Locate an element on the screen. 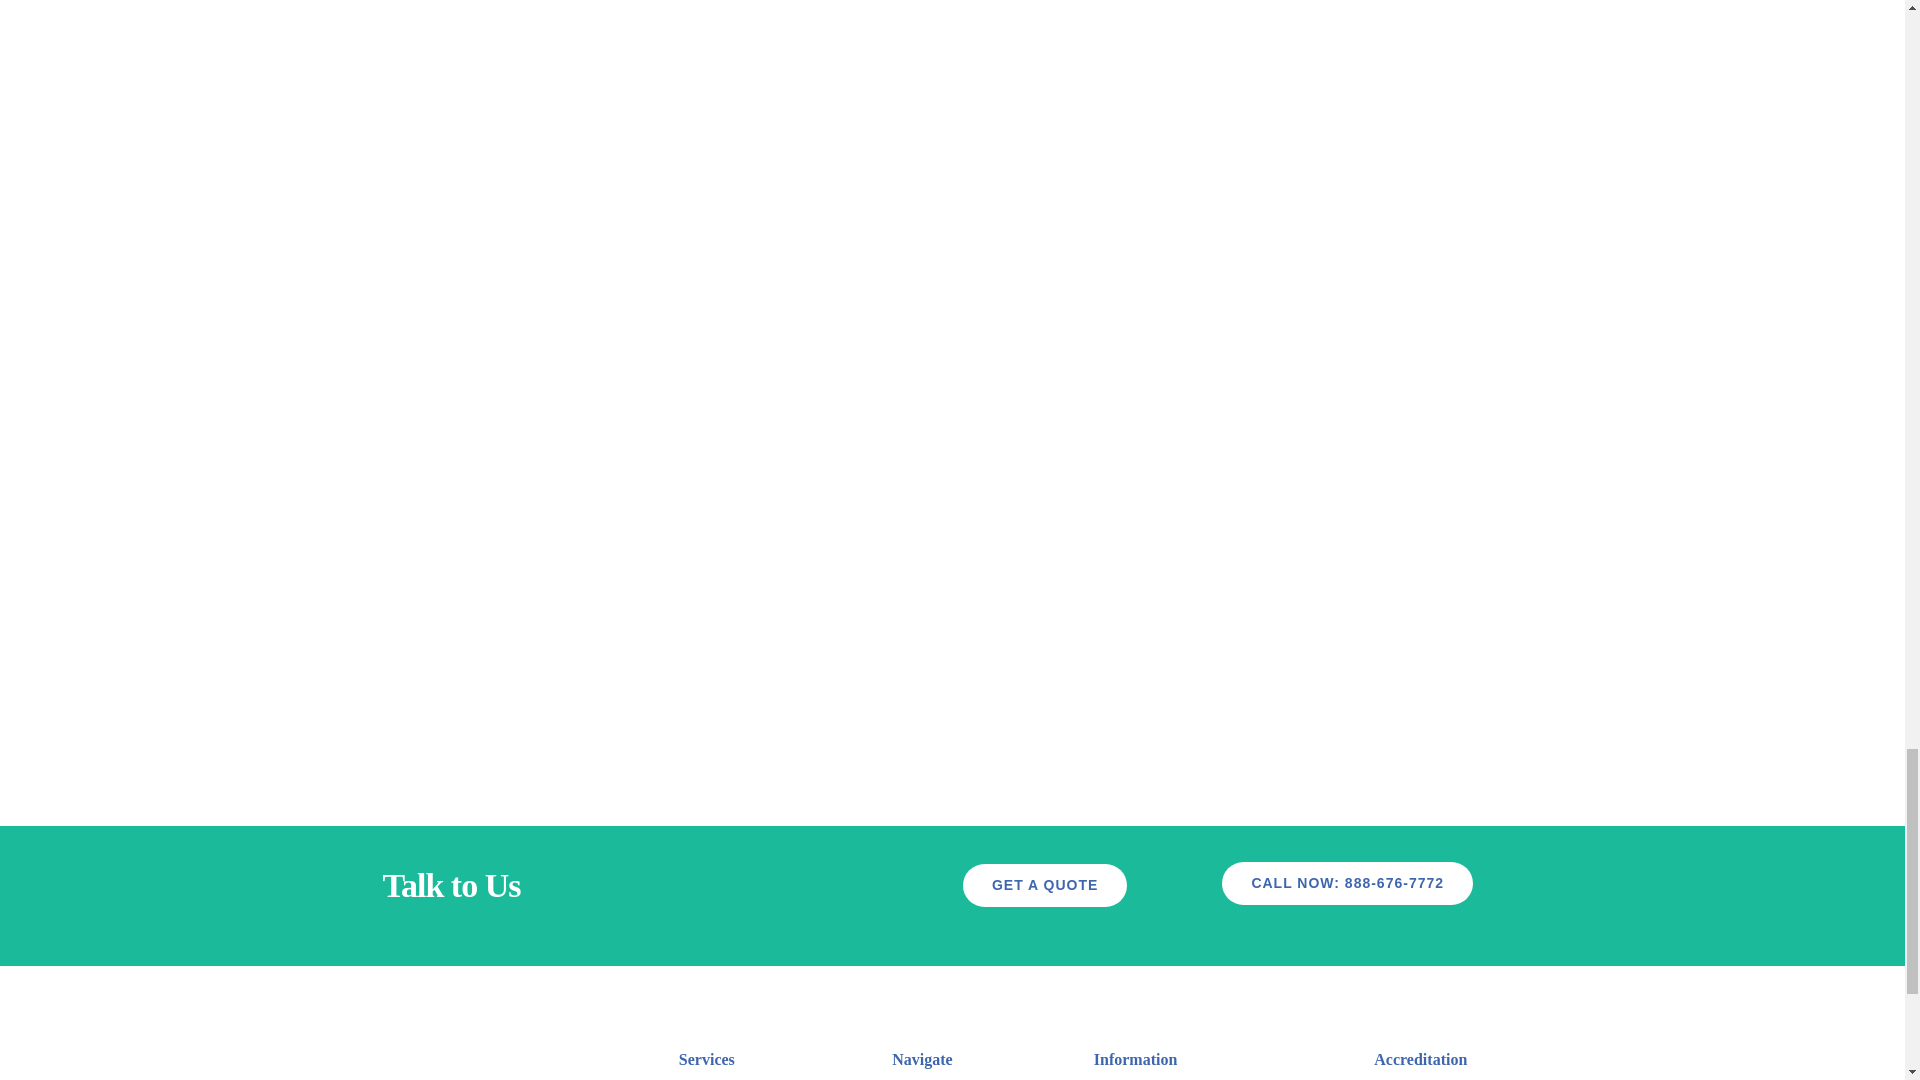 The height and width of the screenshot is (1080, 1920). Explore All Of Our Services is located at coordinates (1346, 883).